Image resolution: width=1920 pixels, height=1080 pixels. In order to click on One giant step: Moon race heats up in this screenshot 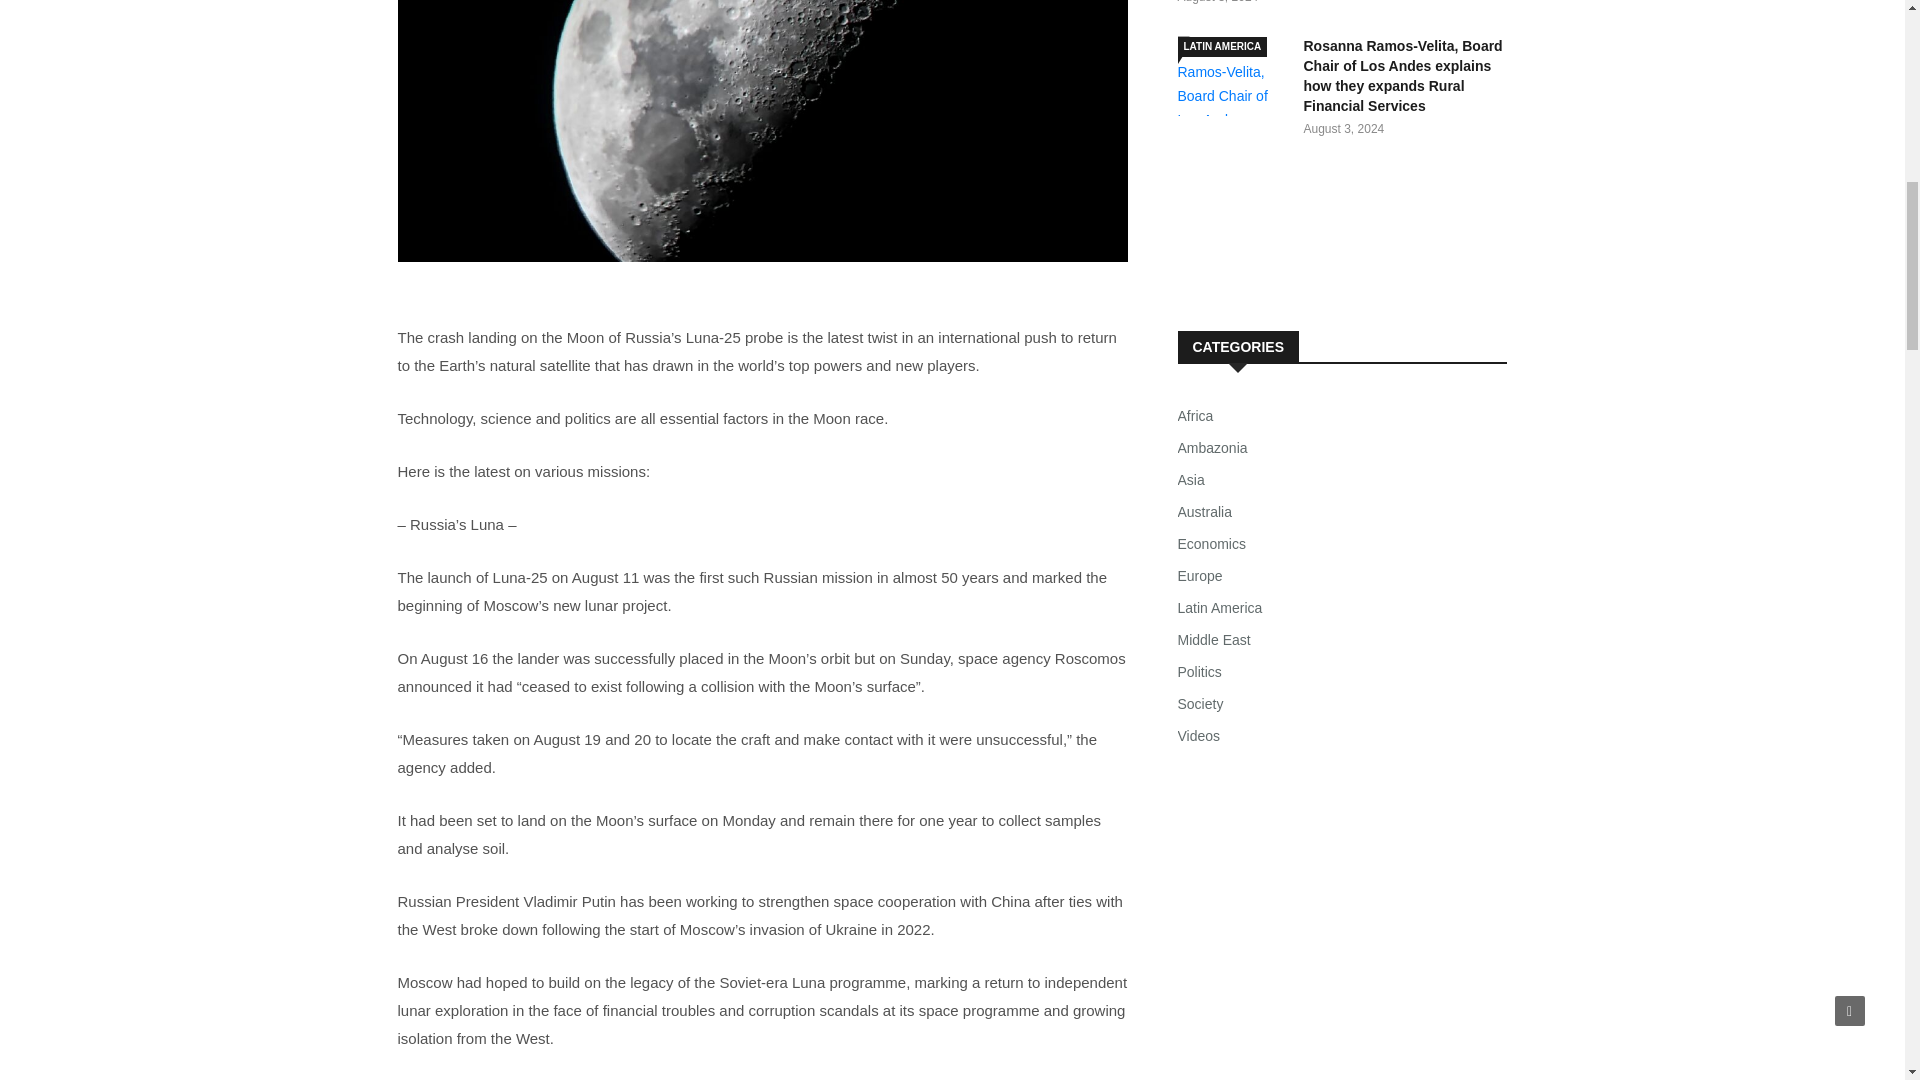, I will do `click(762, 131)`.